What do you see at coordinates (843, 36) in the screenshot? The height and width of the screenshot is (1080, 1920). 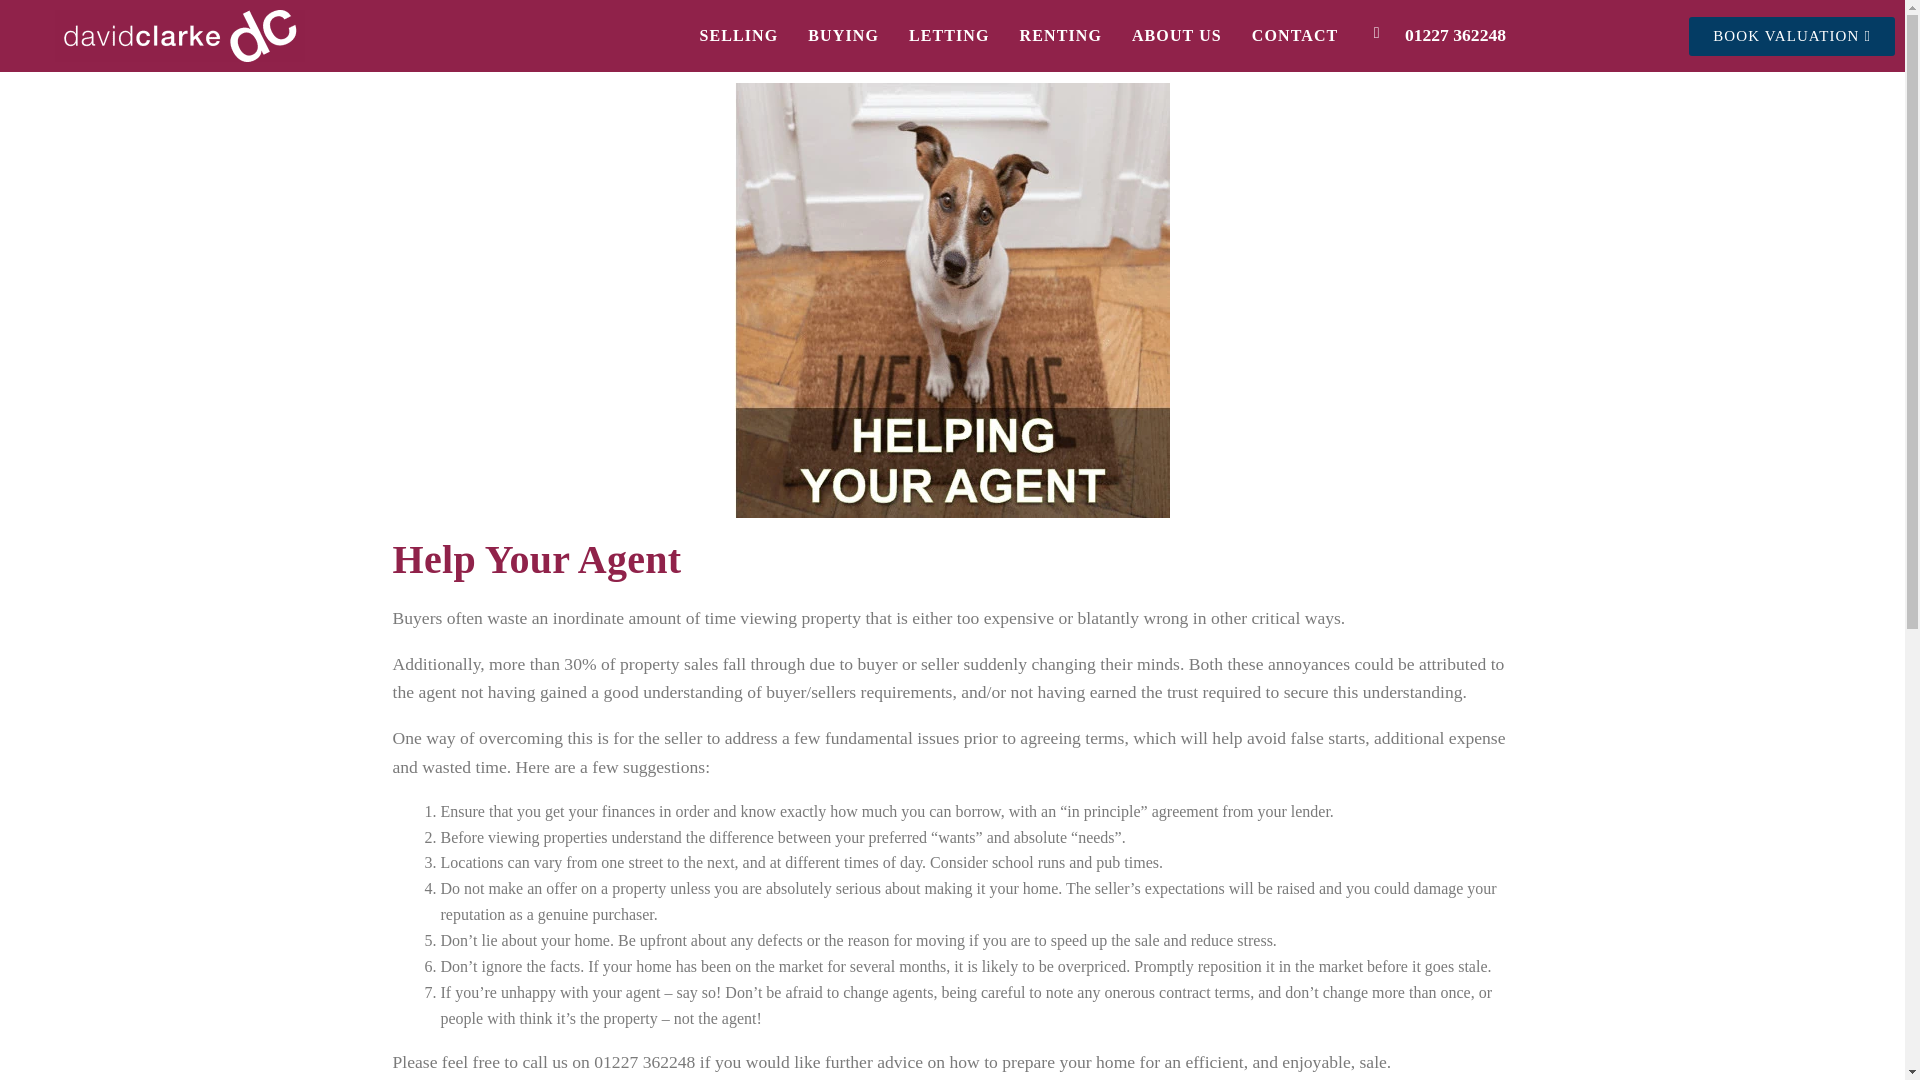 I see `BUYING` at bounding box center [843, 36].